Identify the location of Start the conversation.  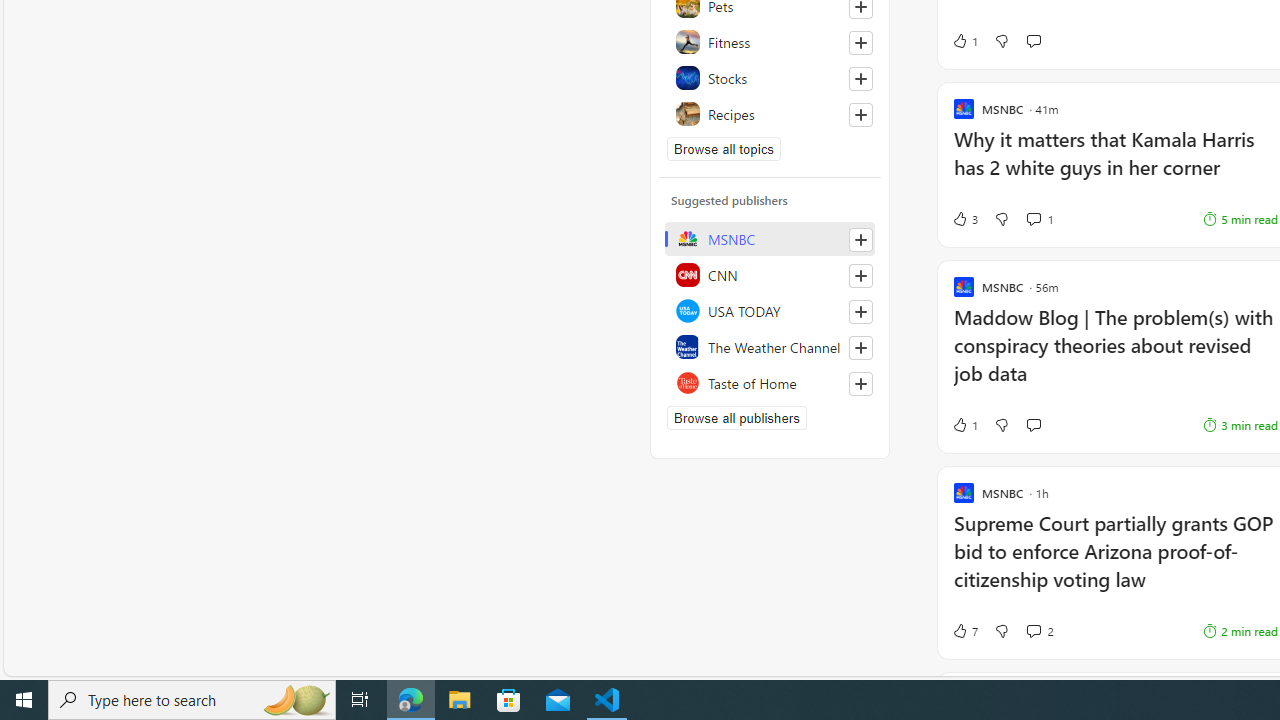
(1033, 424).